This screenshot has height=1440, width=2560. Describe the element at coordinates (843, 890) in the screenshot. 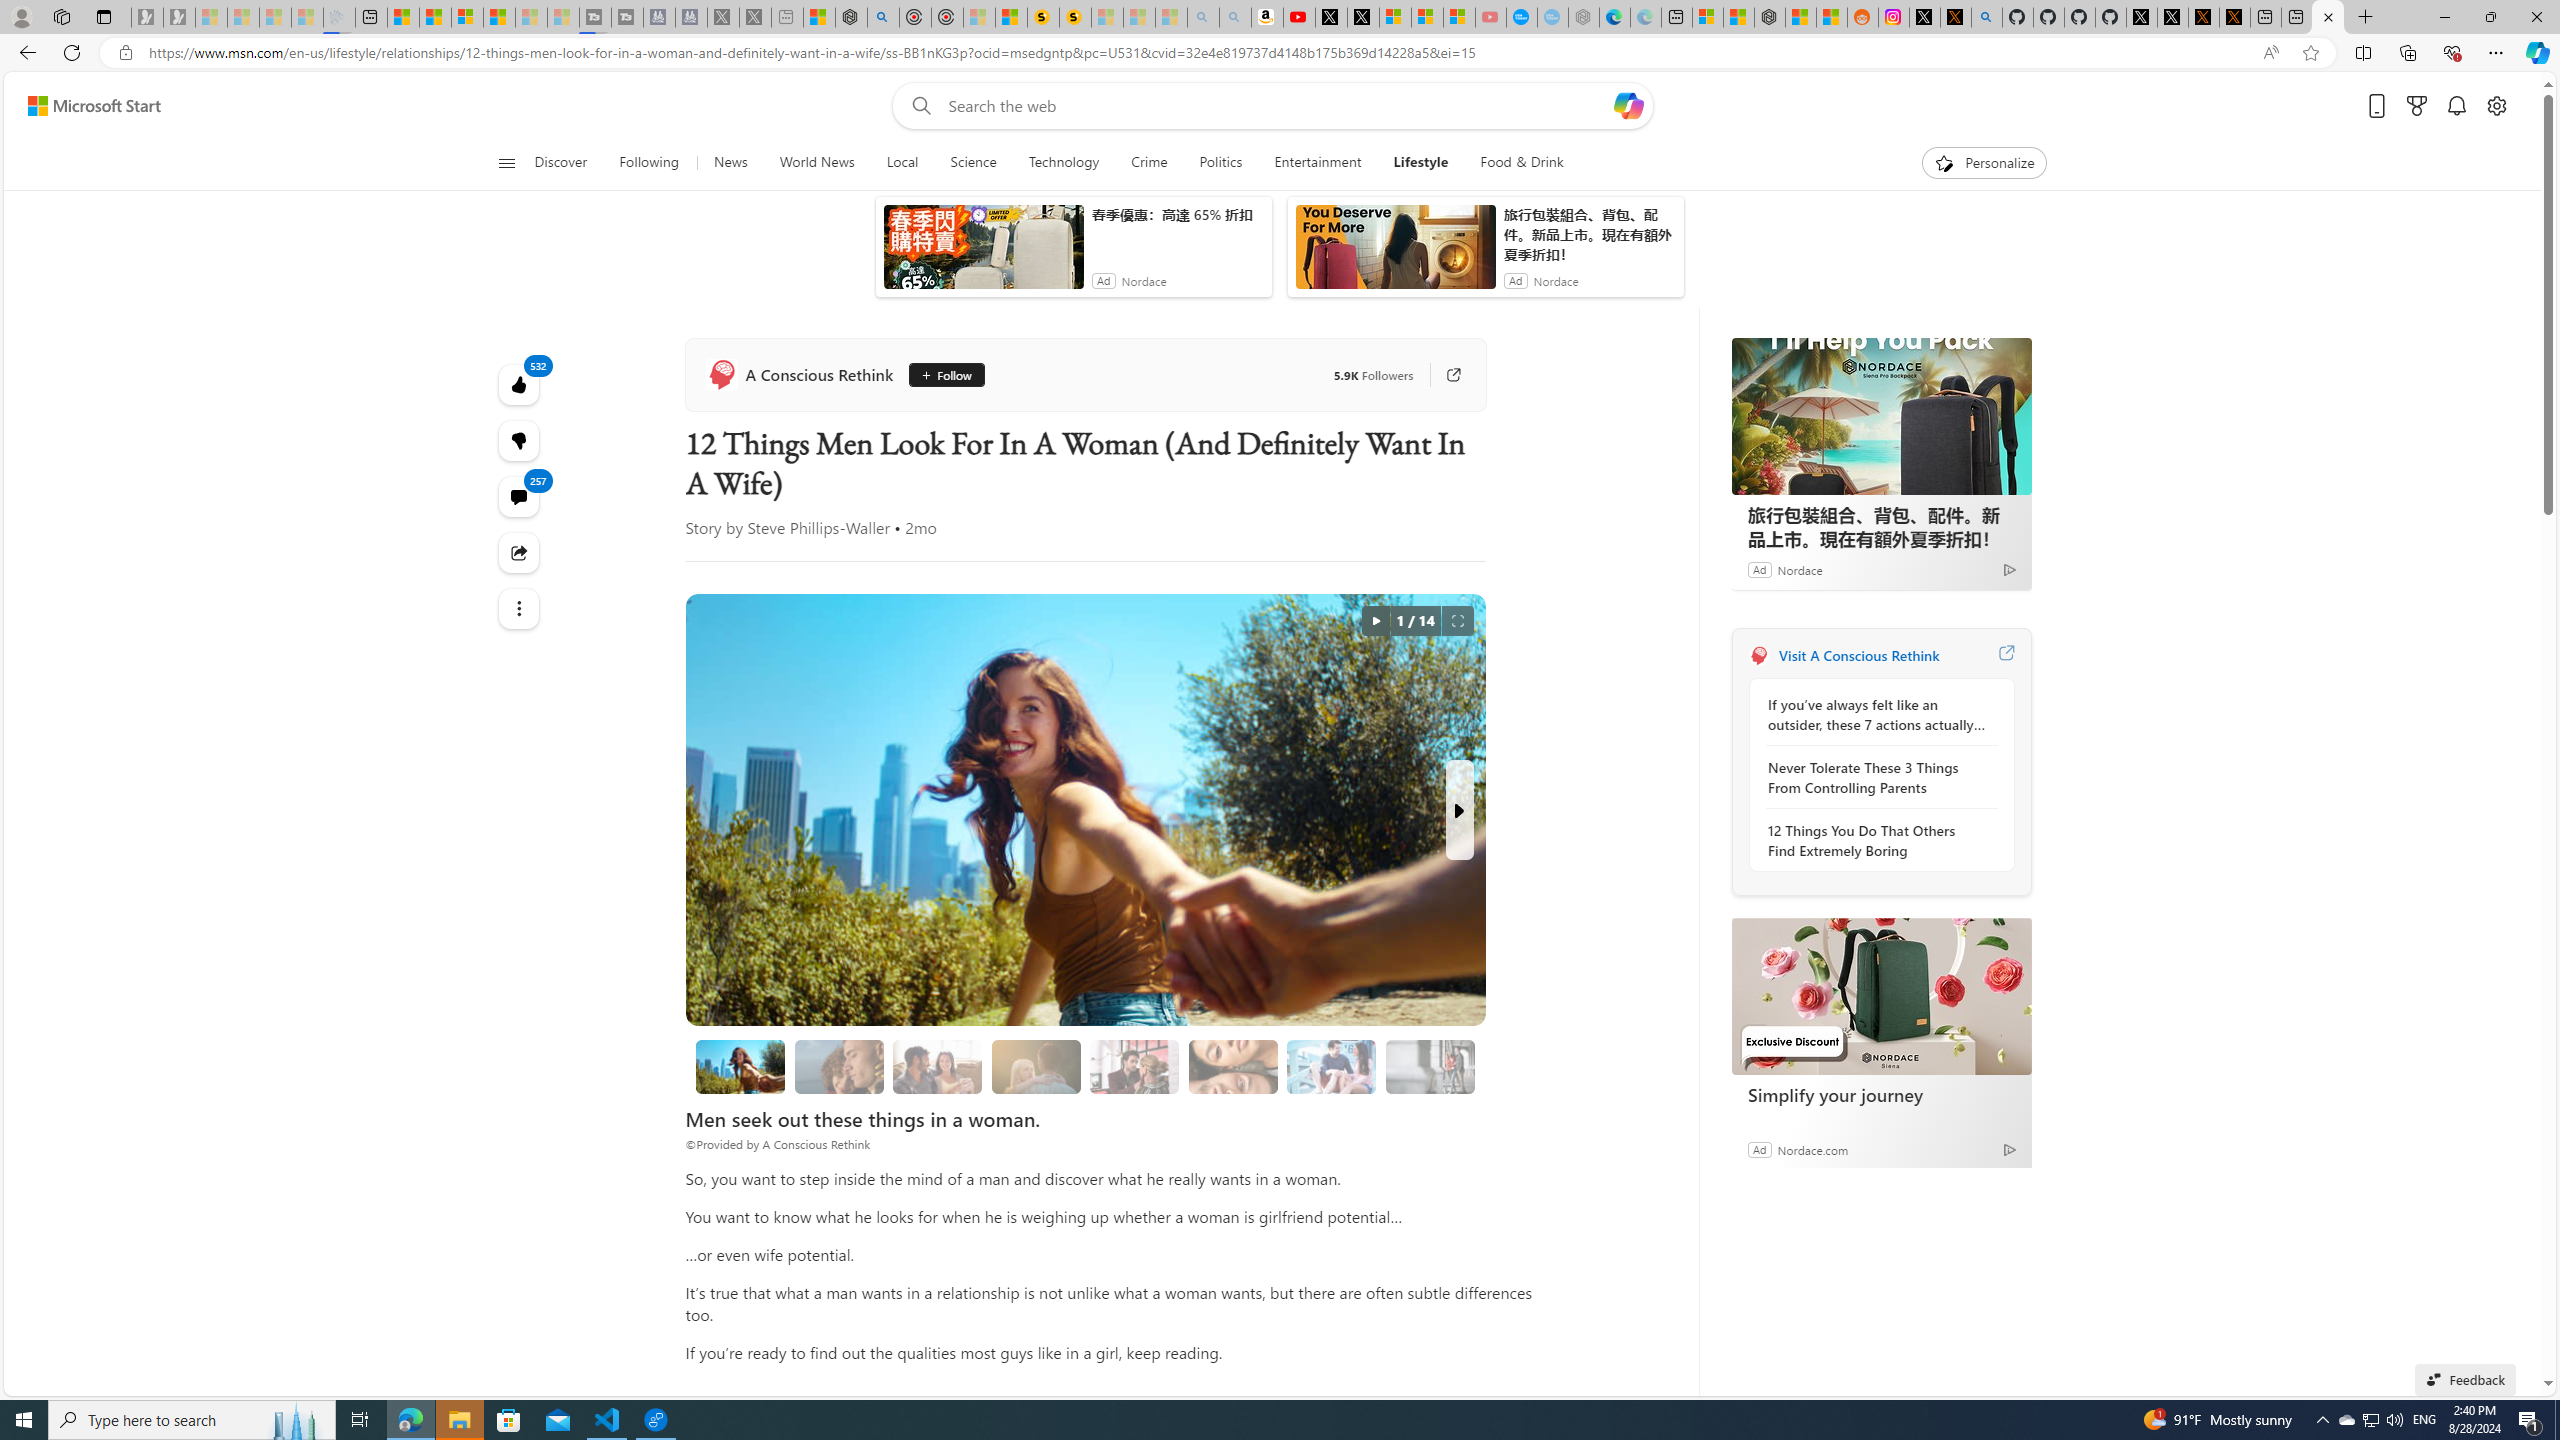

I see `33 Like` at that location.